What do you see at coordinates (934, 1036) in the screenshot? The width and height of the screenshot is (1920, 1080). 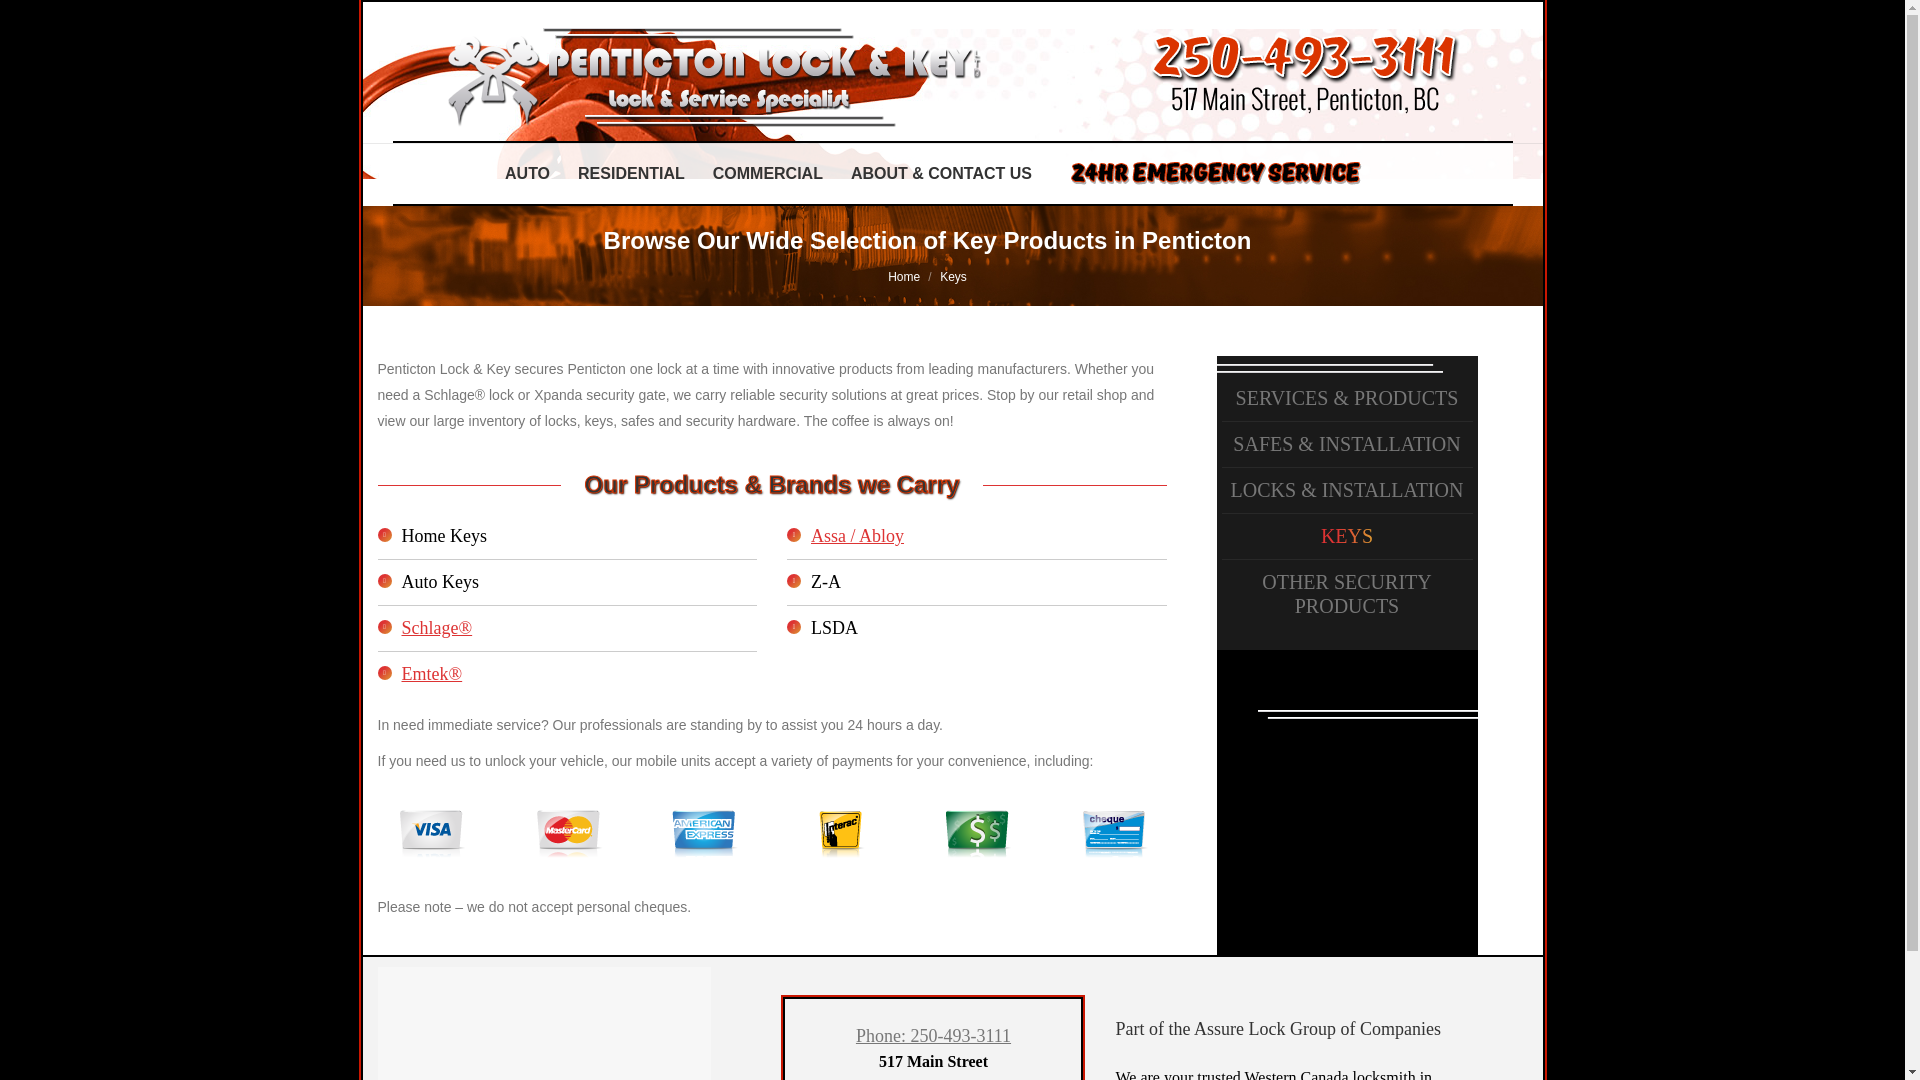 I see `Phone: 250-493-3111` at bounding box center [934, 1036].